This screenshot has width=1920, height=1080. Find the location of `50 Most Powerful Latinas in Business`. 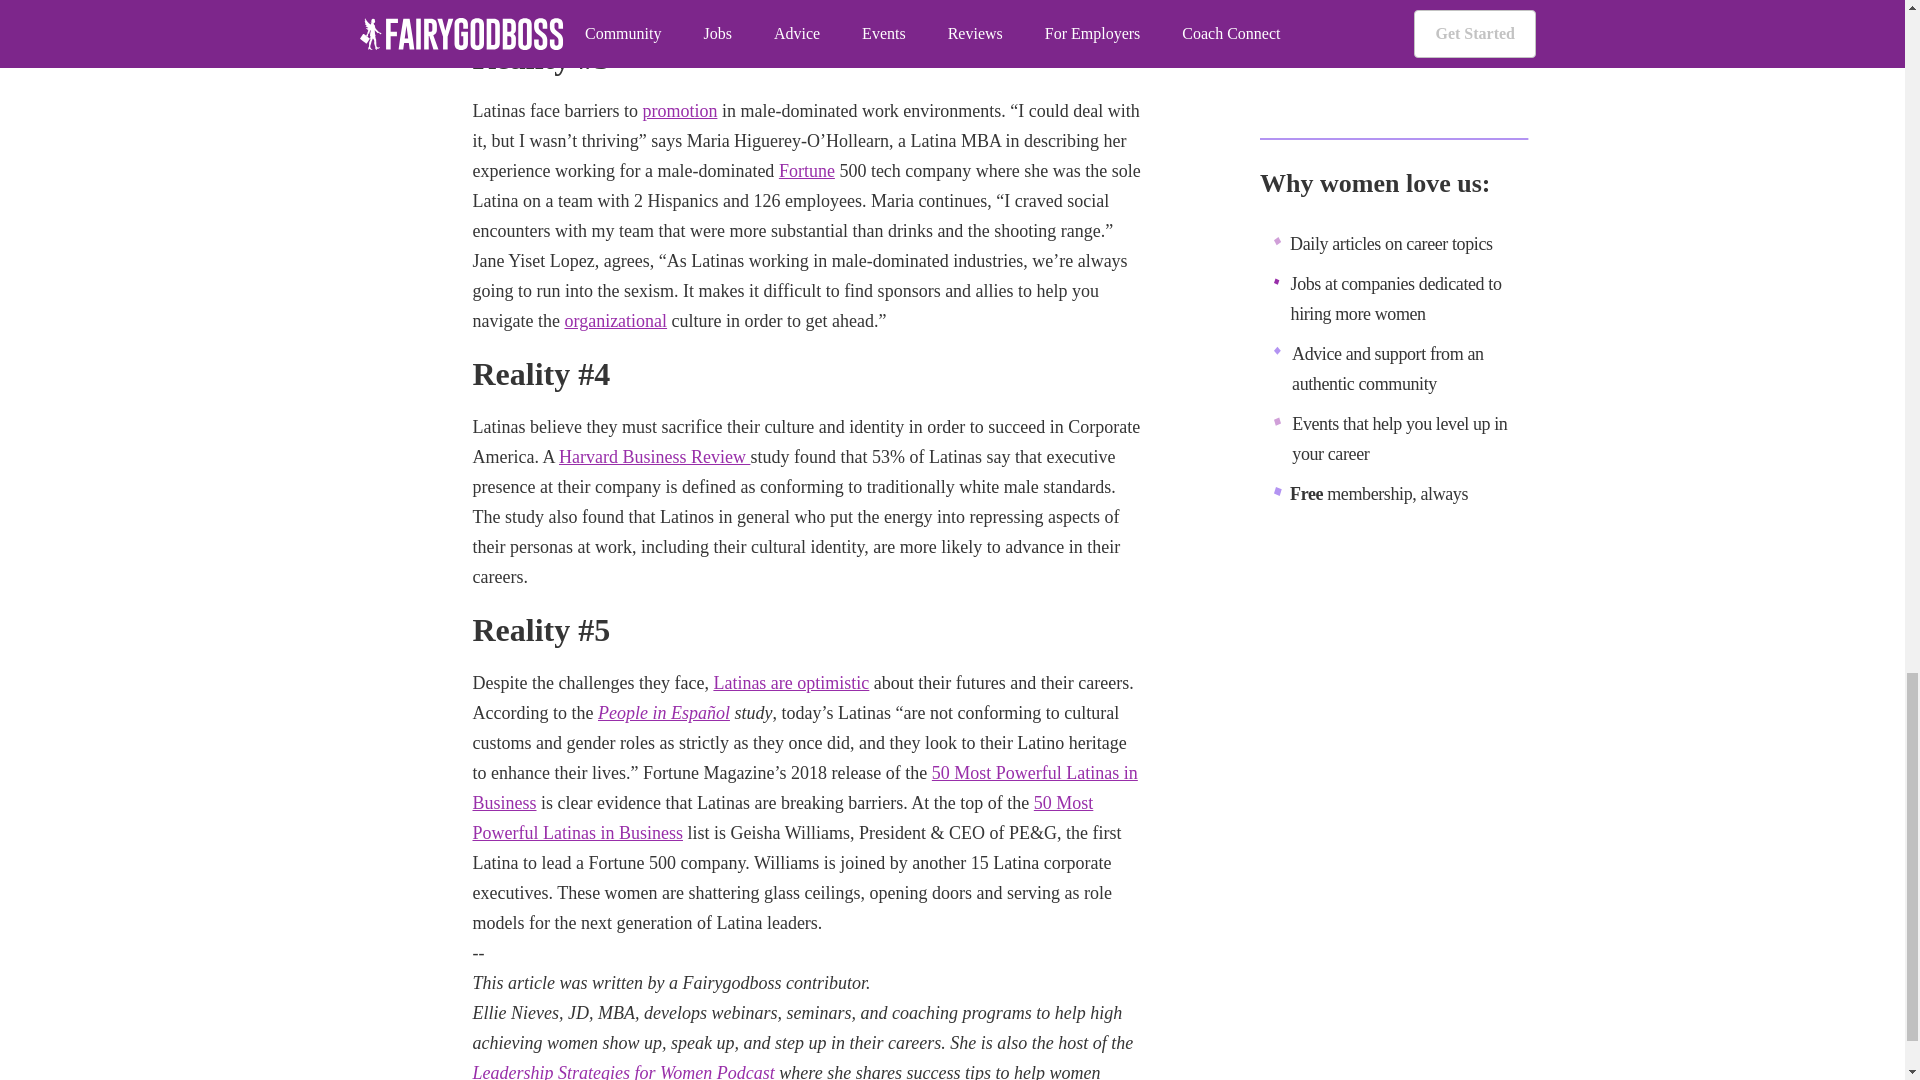

50 Most Powerful Latinas in Business is located at coordinates (782, 818).